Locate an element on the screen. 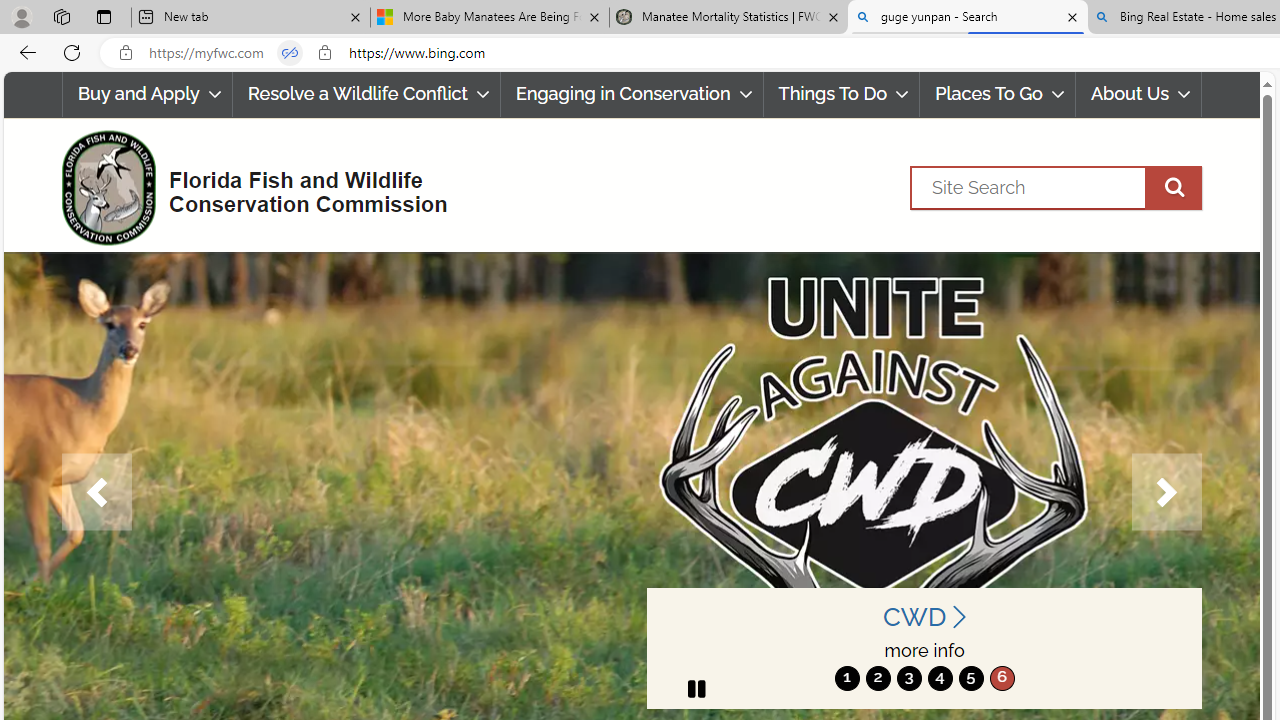 The image size is (1280, 720). execute site search is located at coordinates (1173, 187).